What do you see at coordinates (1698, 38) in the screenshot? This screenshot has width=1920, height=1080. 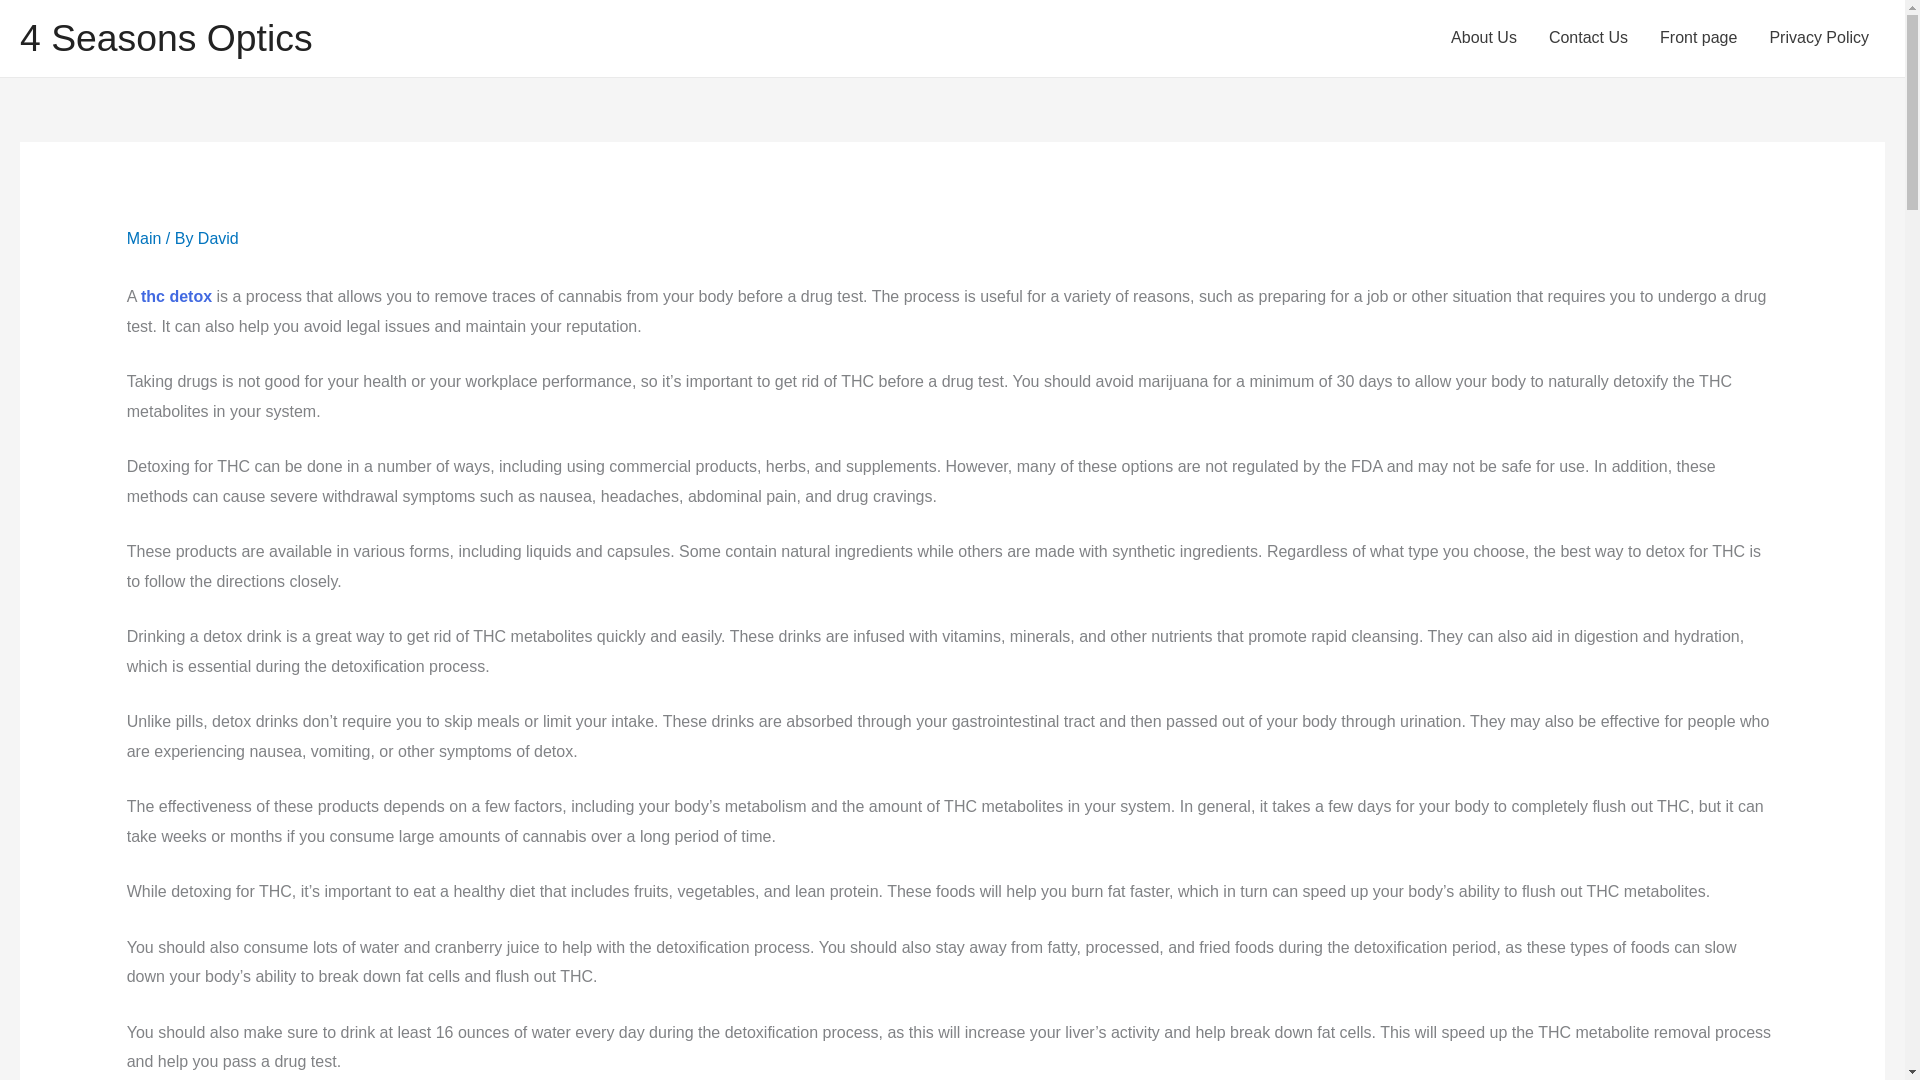 I see `Front page` at bounding box center [1698, 38].